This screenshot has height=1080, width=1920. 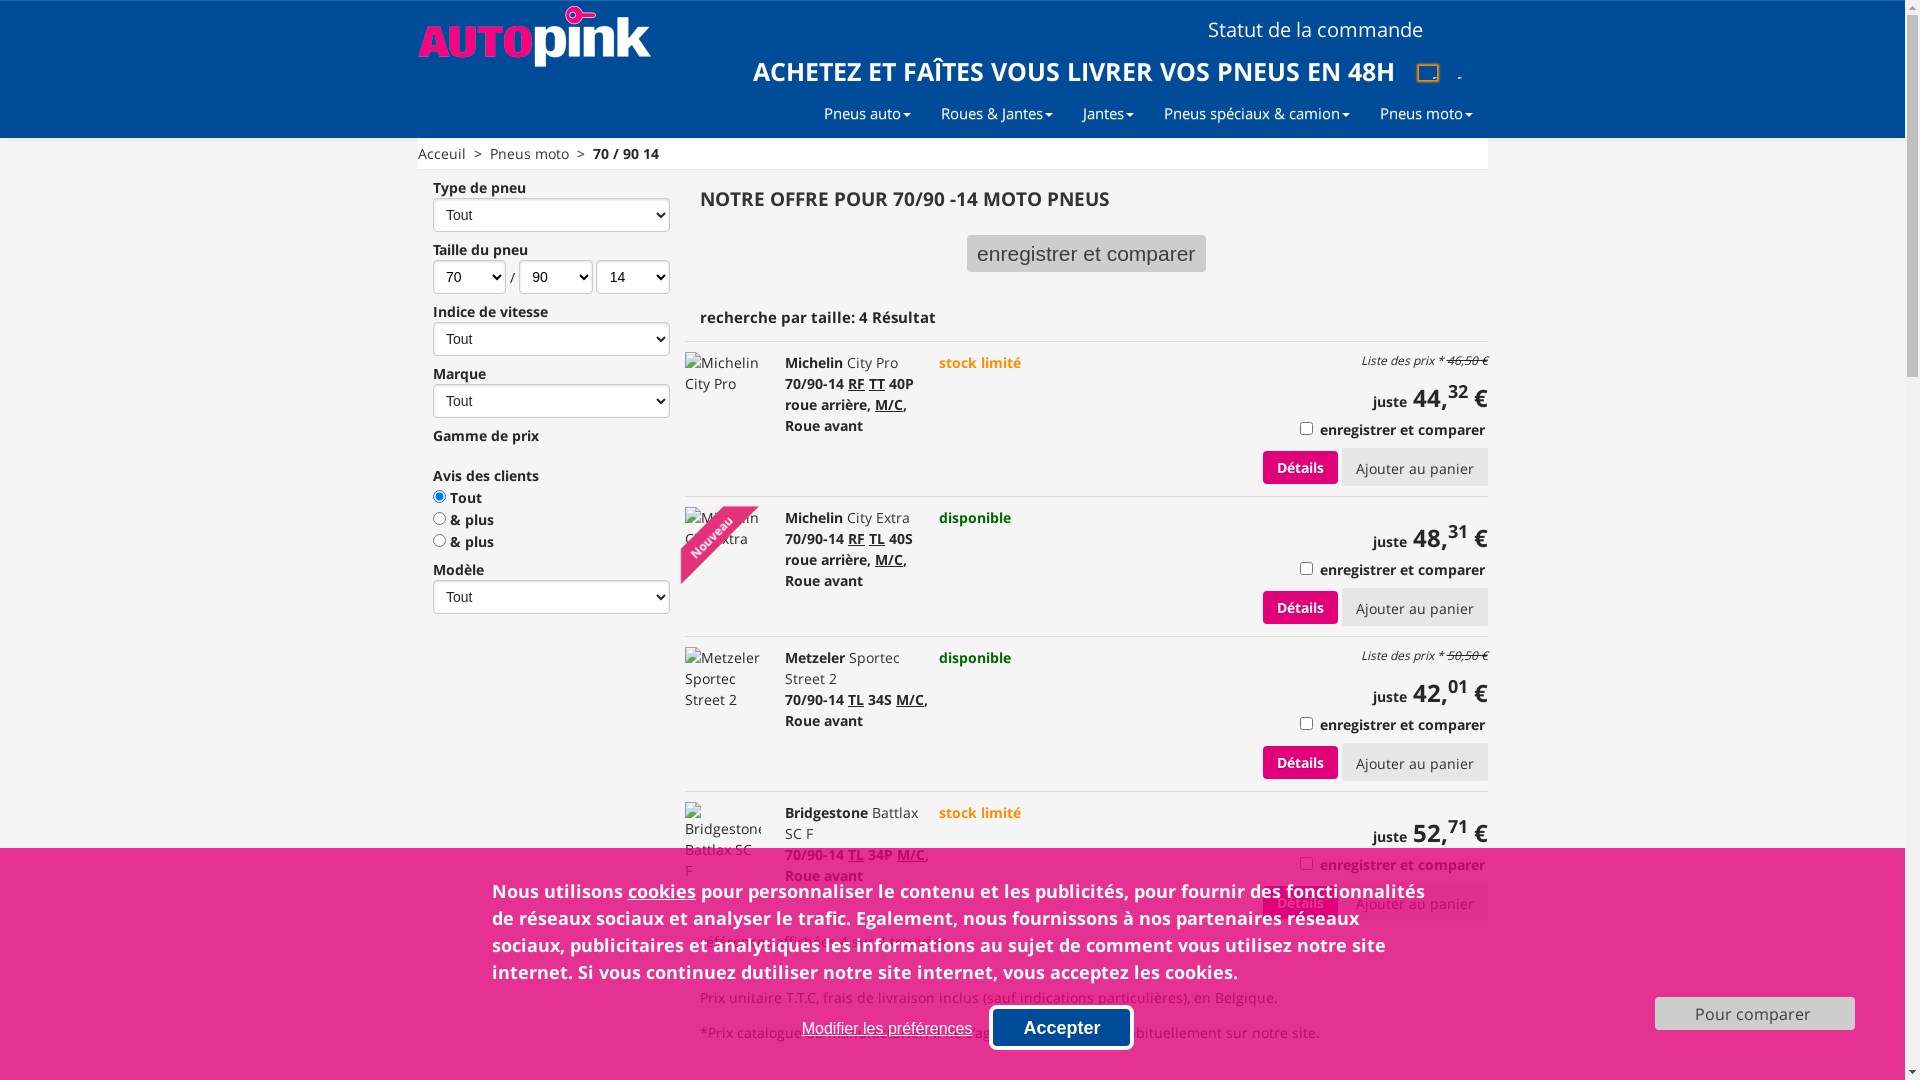 I want to click on Sportec Street 2, so click(x=842, y=668).